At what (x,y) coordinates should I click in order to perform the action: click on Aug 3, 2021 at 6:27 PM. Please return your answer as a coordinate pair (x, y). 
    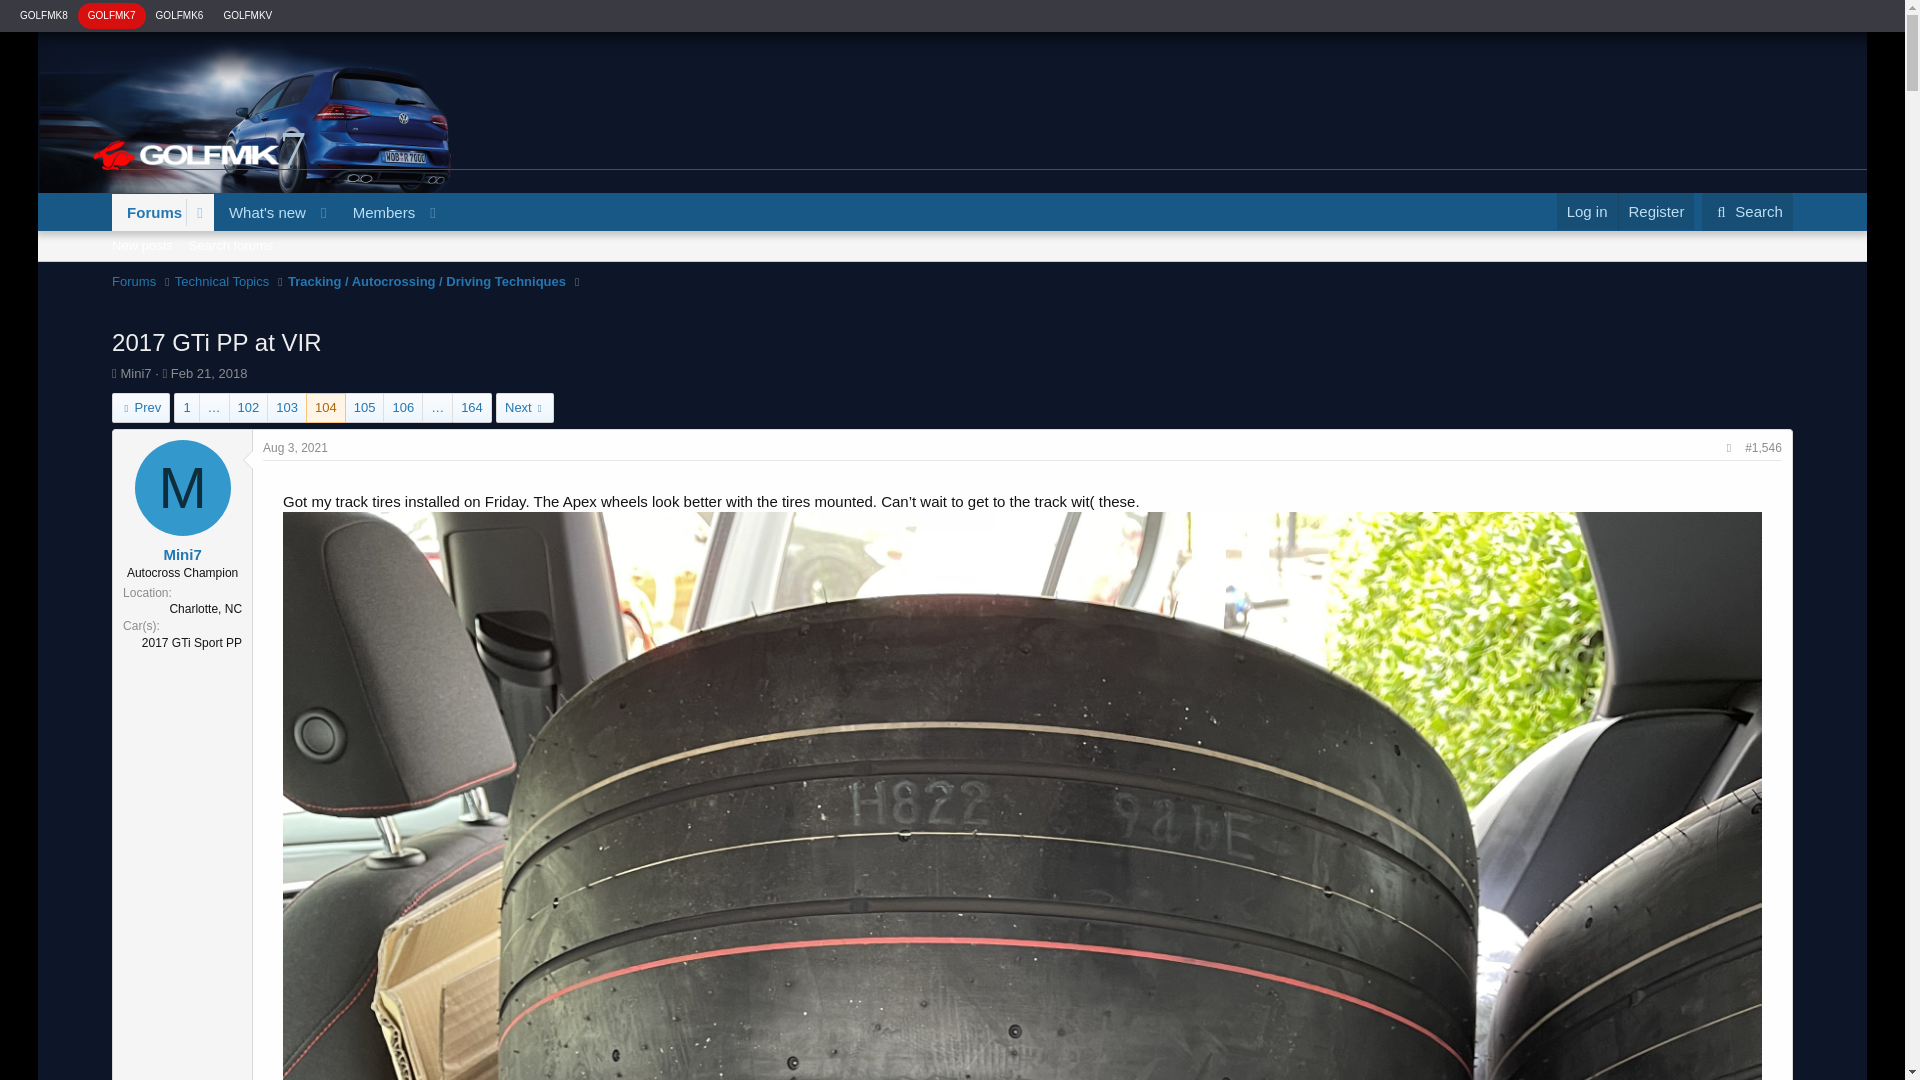
    Looking at the image, I should click on (261, 212).